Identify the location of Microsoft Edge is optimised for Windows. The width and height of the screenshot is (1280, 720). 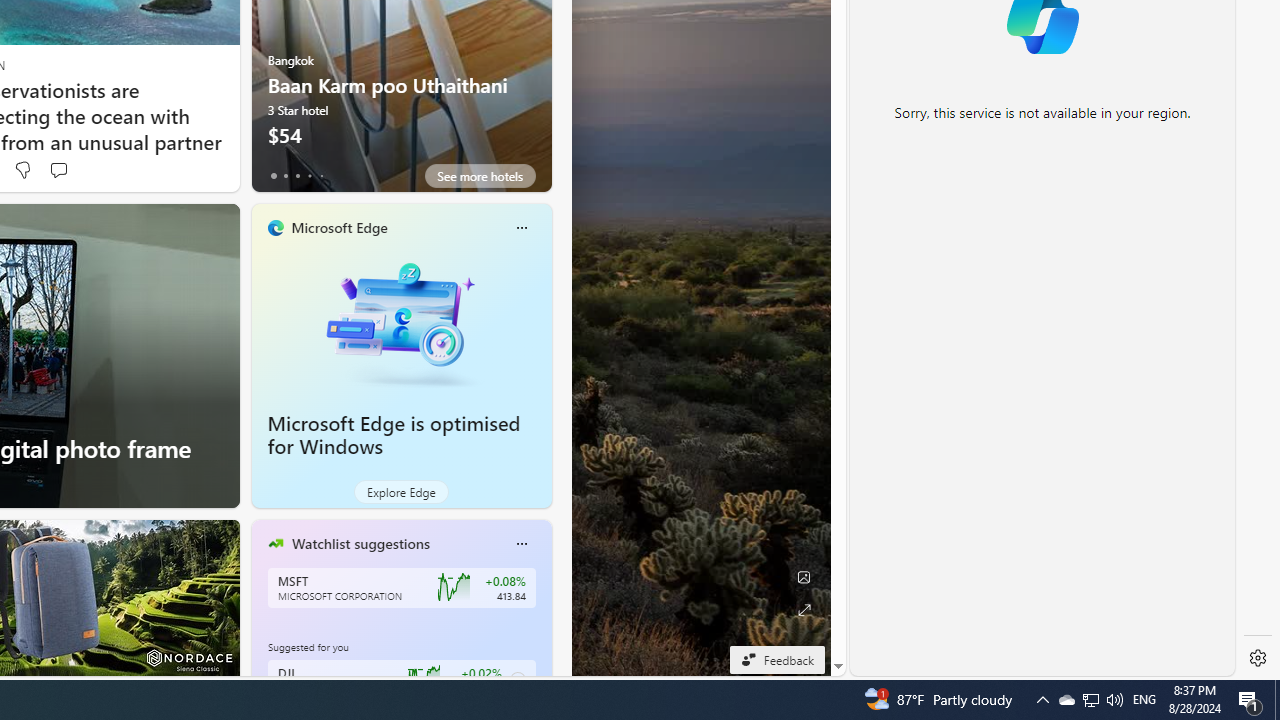
(394, 435).